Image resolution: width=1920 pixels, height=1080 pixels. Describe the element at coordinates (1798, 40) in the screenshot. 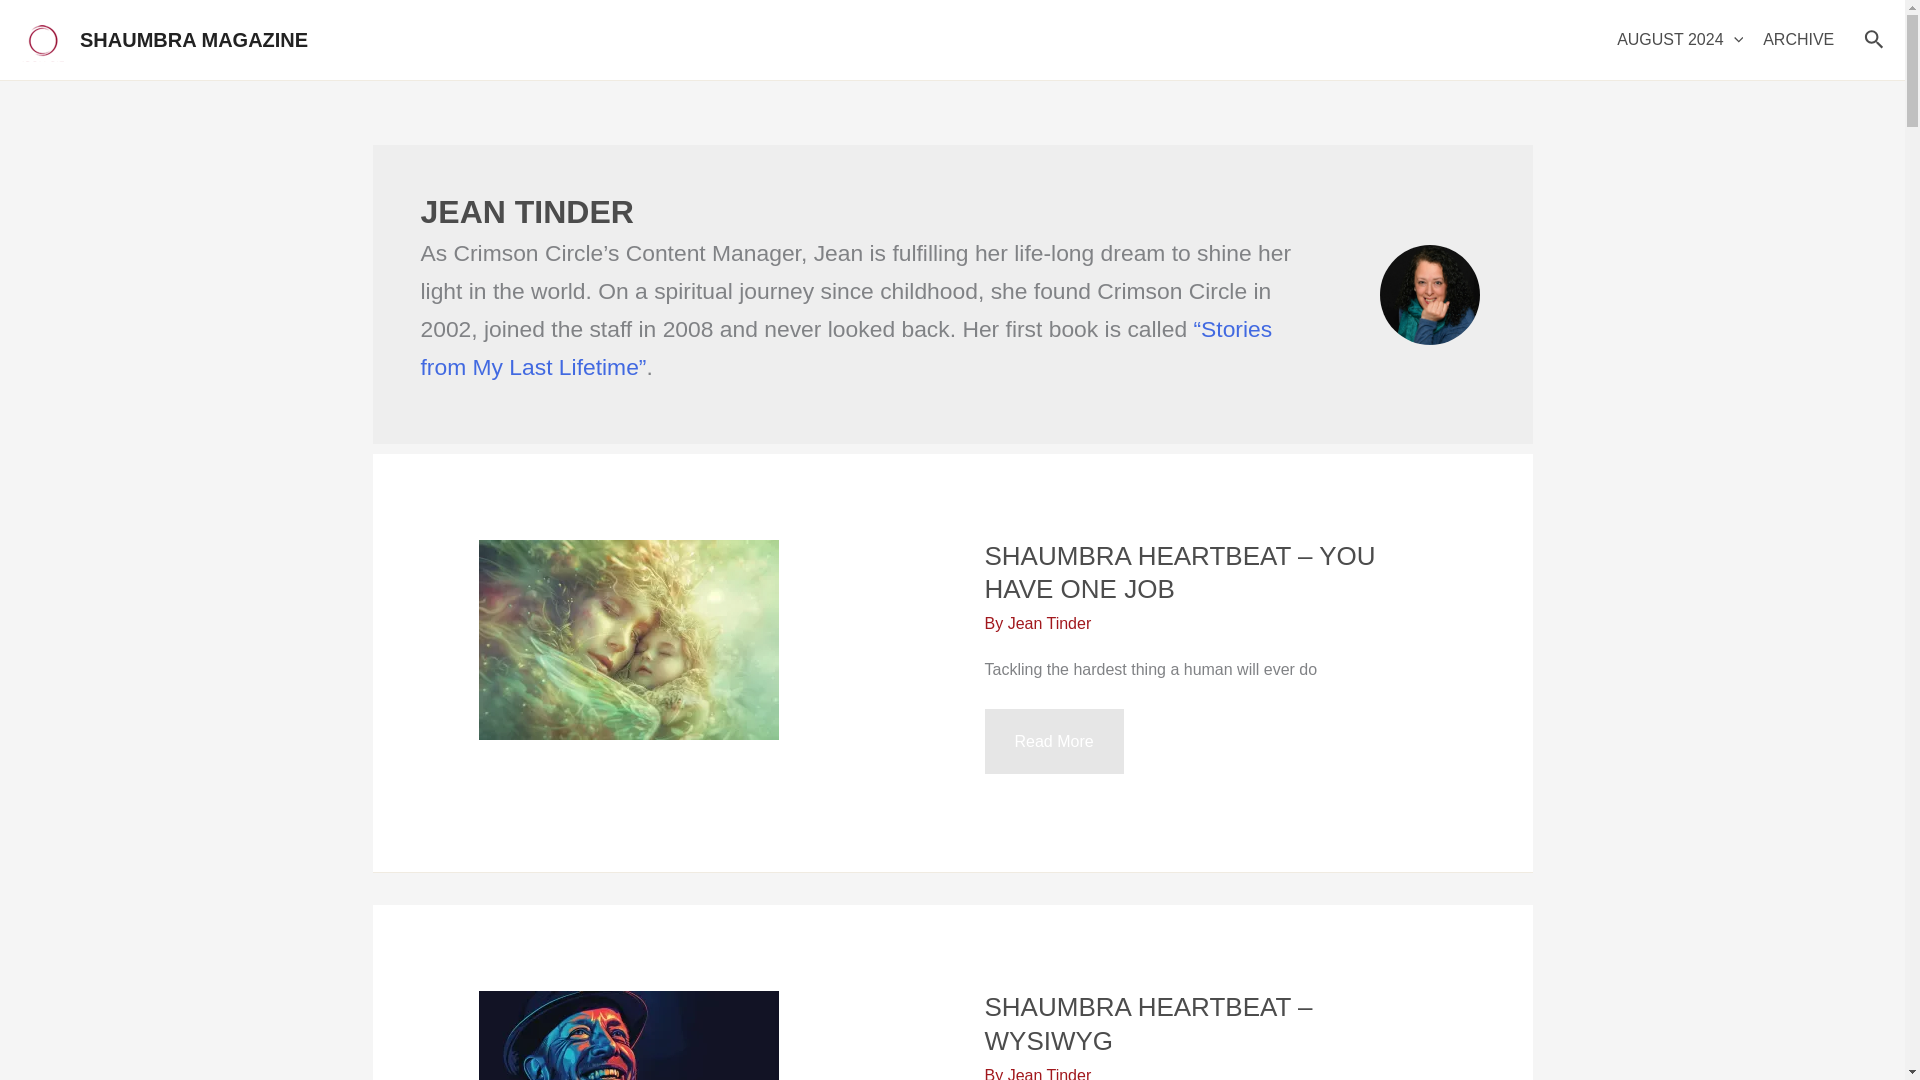

I see `ARCHIVE` at that location.